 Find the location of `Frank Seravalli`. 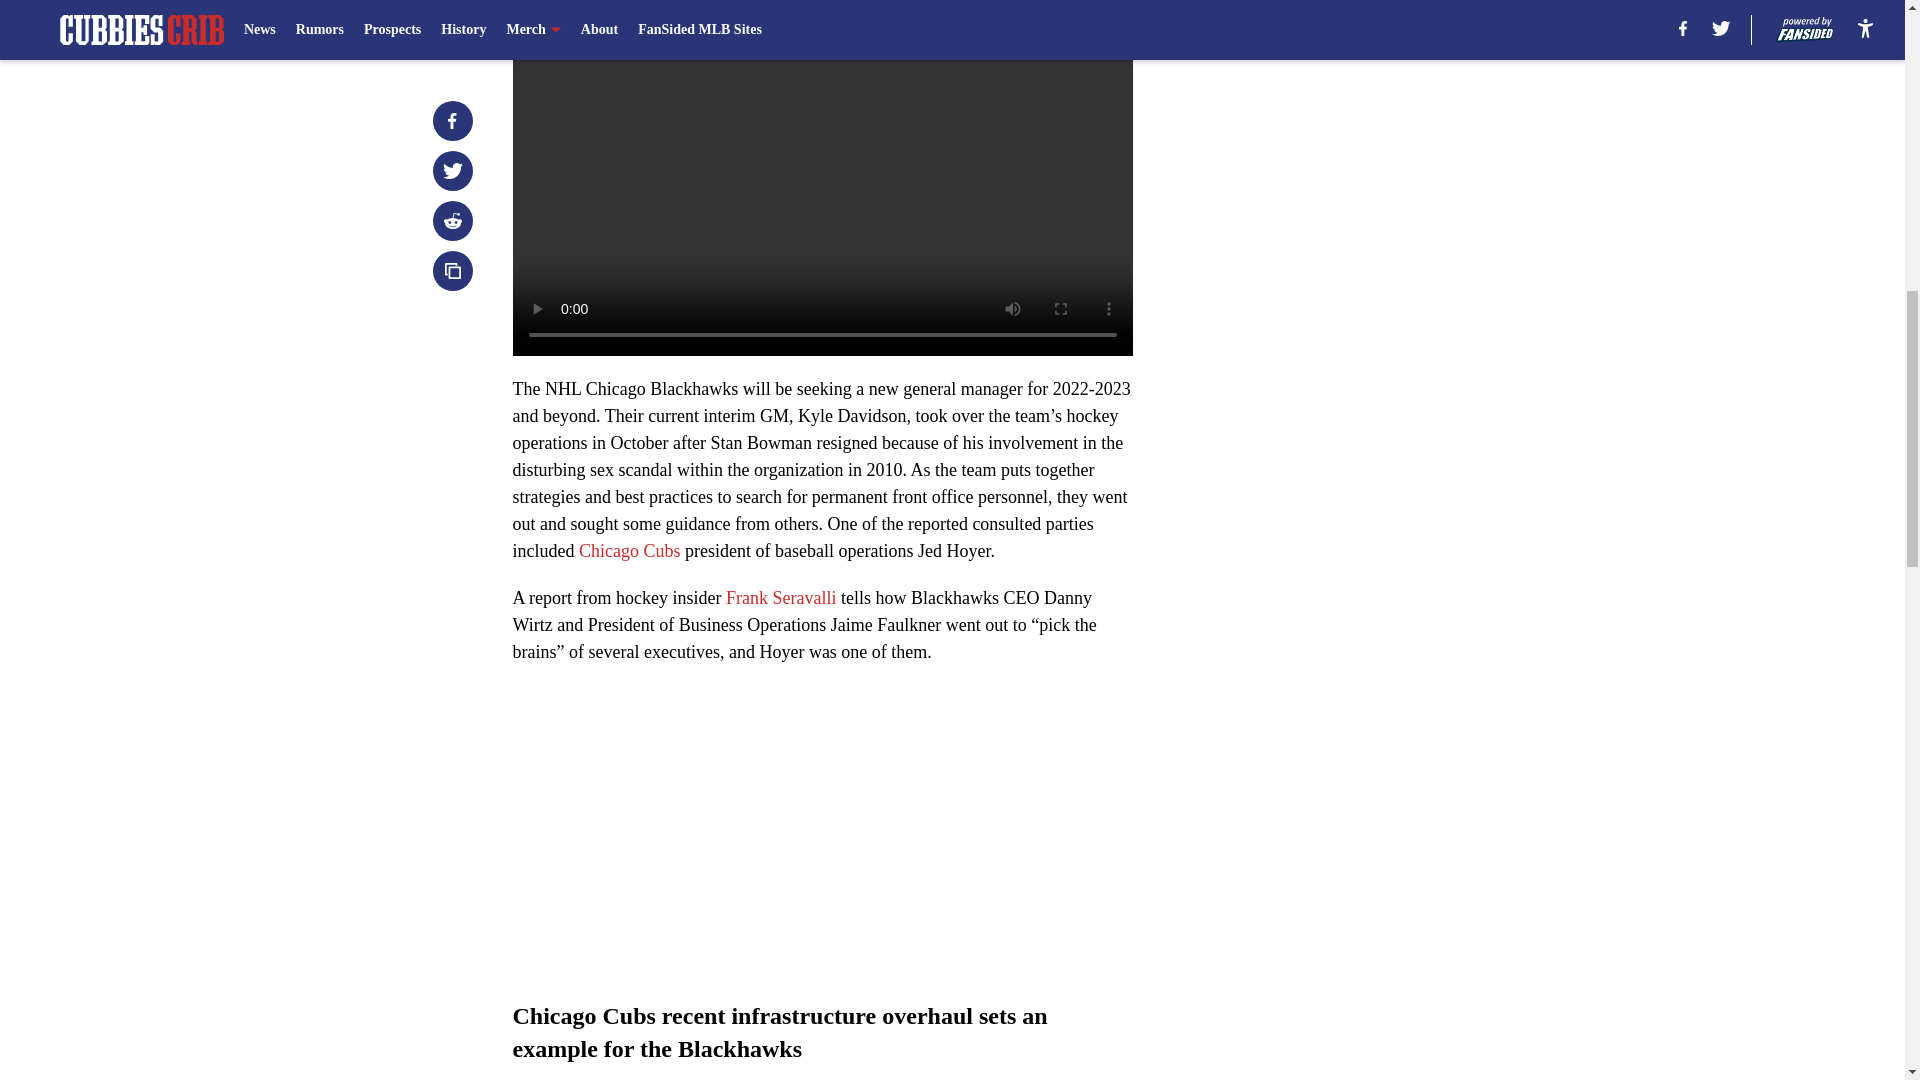

Frank Seravalli is located at coordinates (780, 598).